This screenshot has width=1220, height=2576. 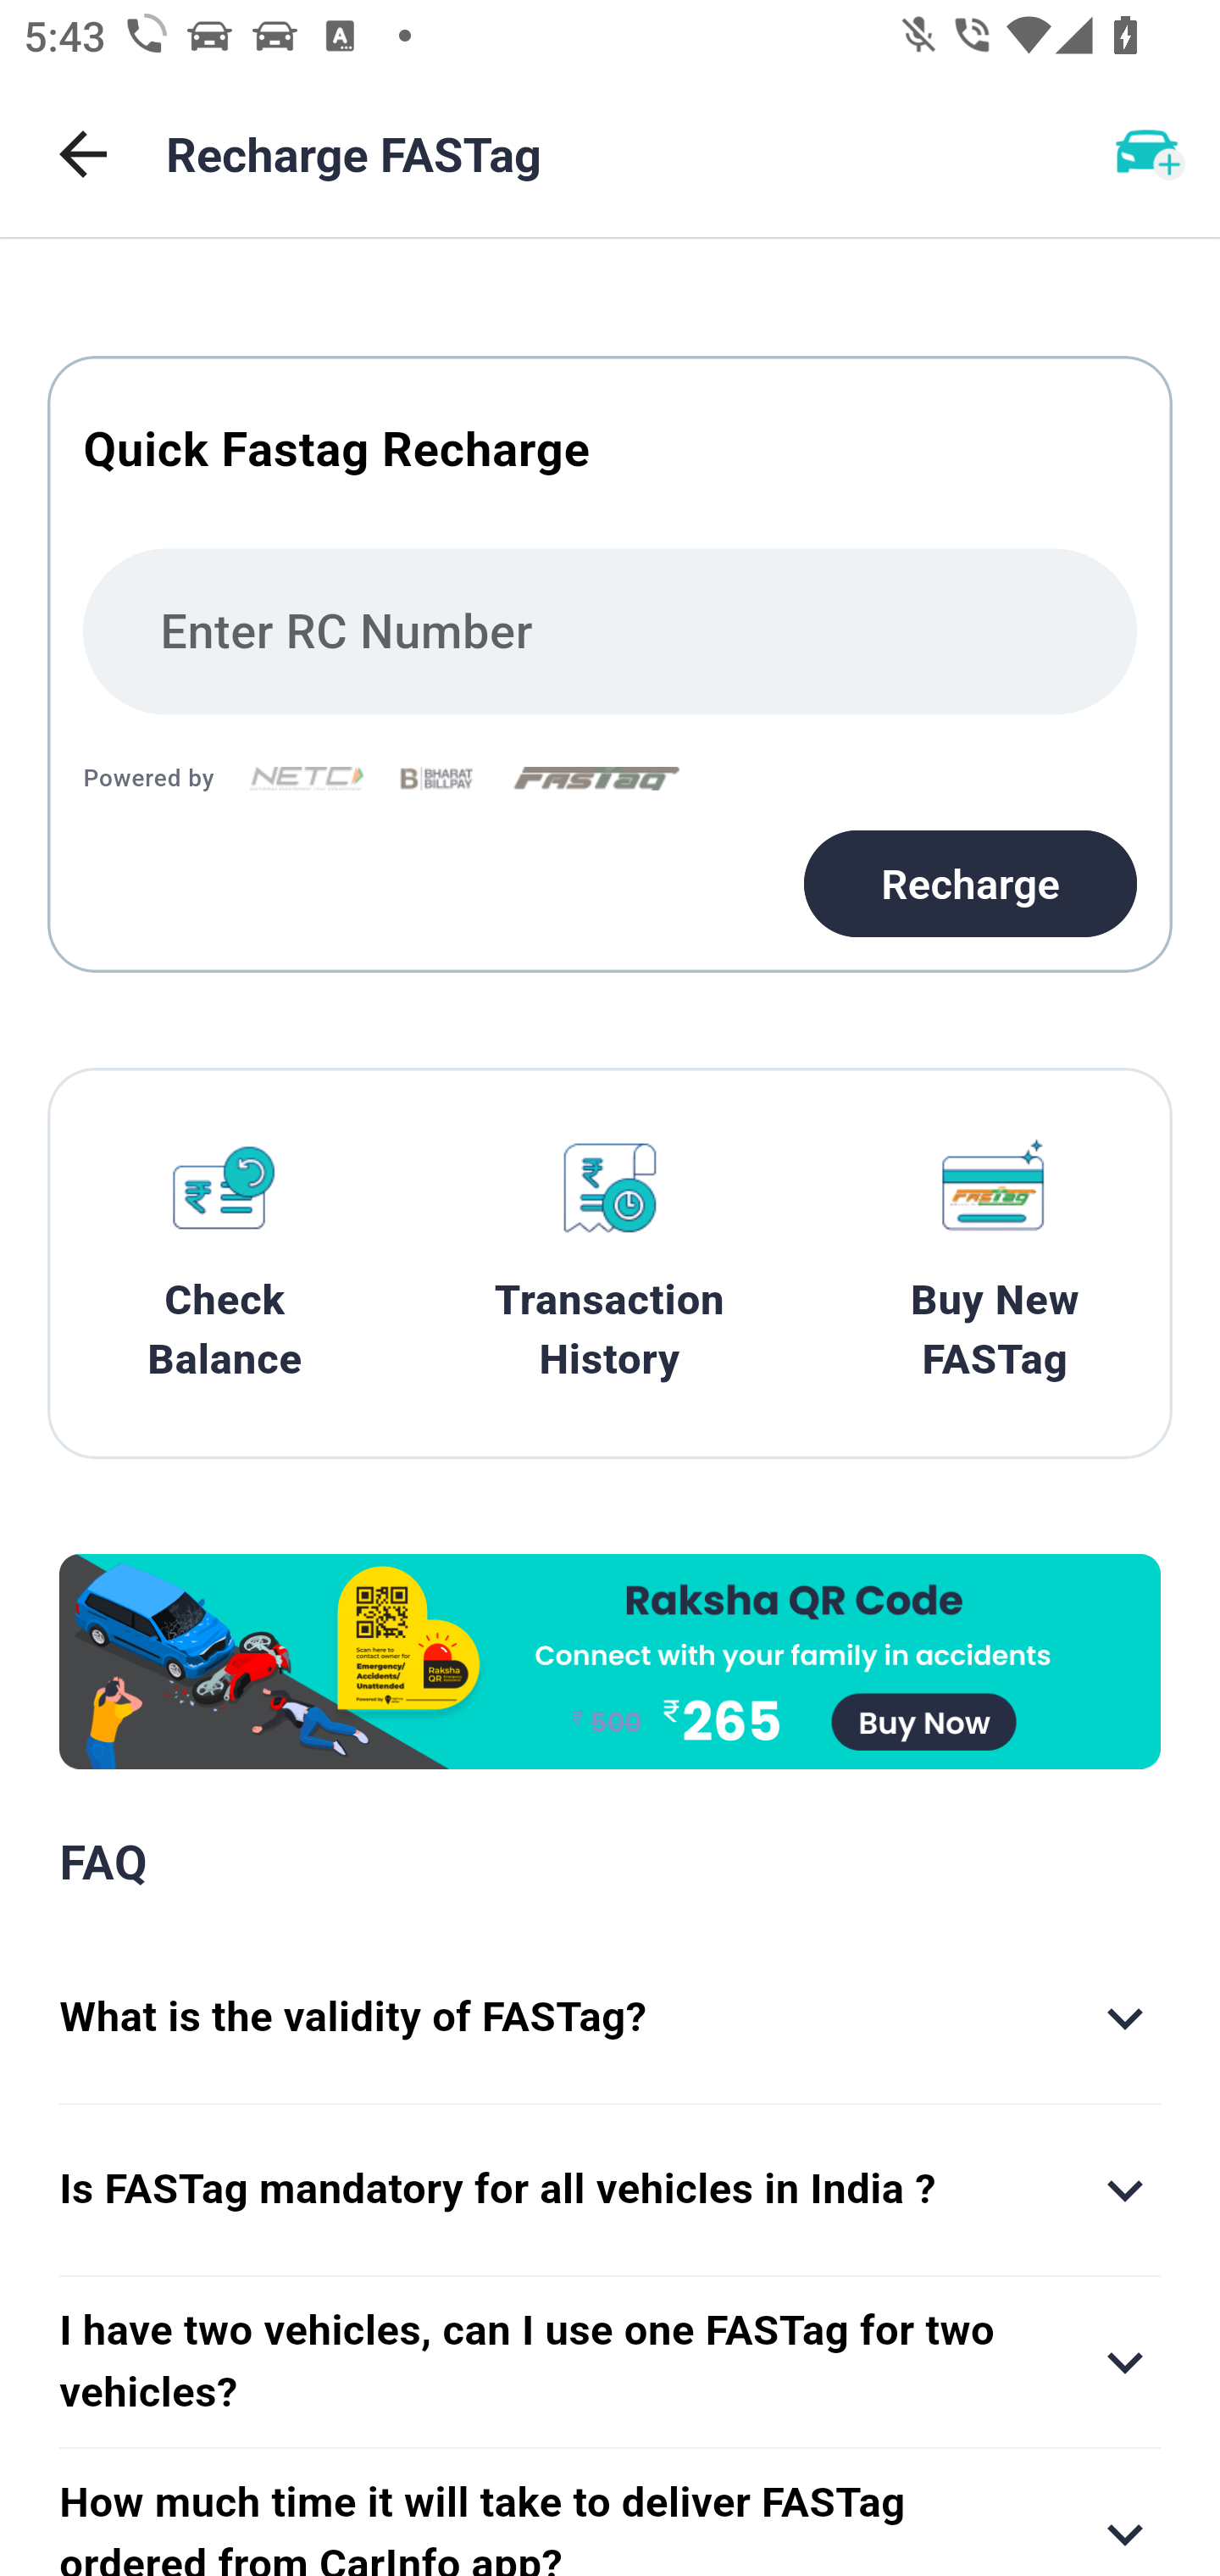 What do you see at coordinates (610, 1263) in the screenshot?
I see `Transaction
History` at bounding box center [610, 1263].